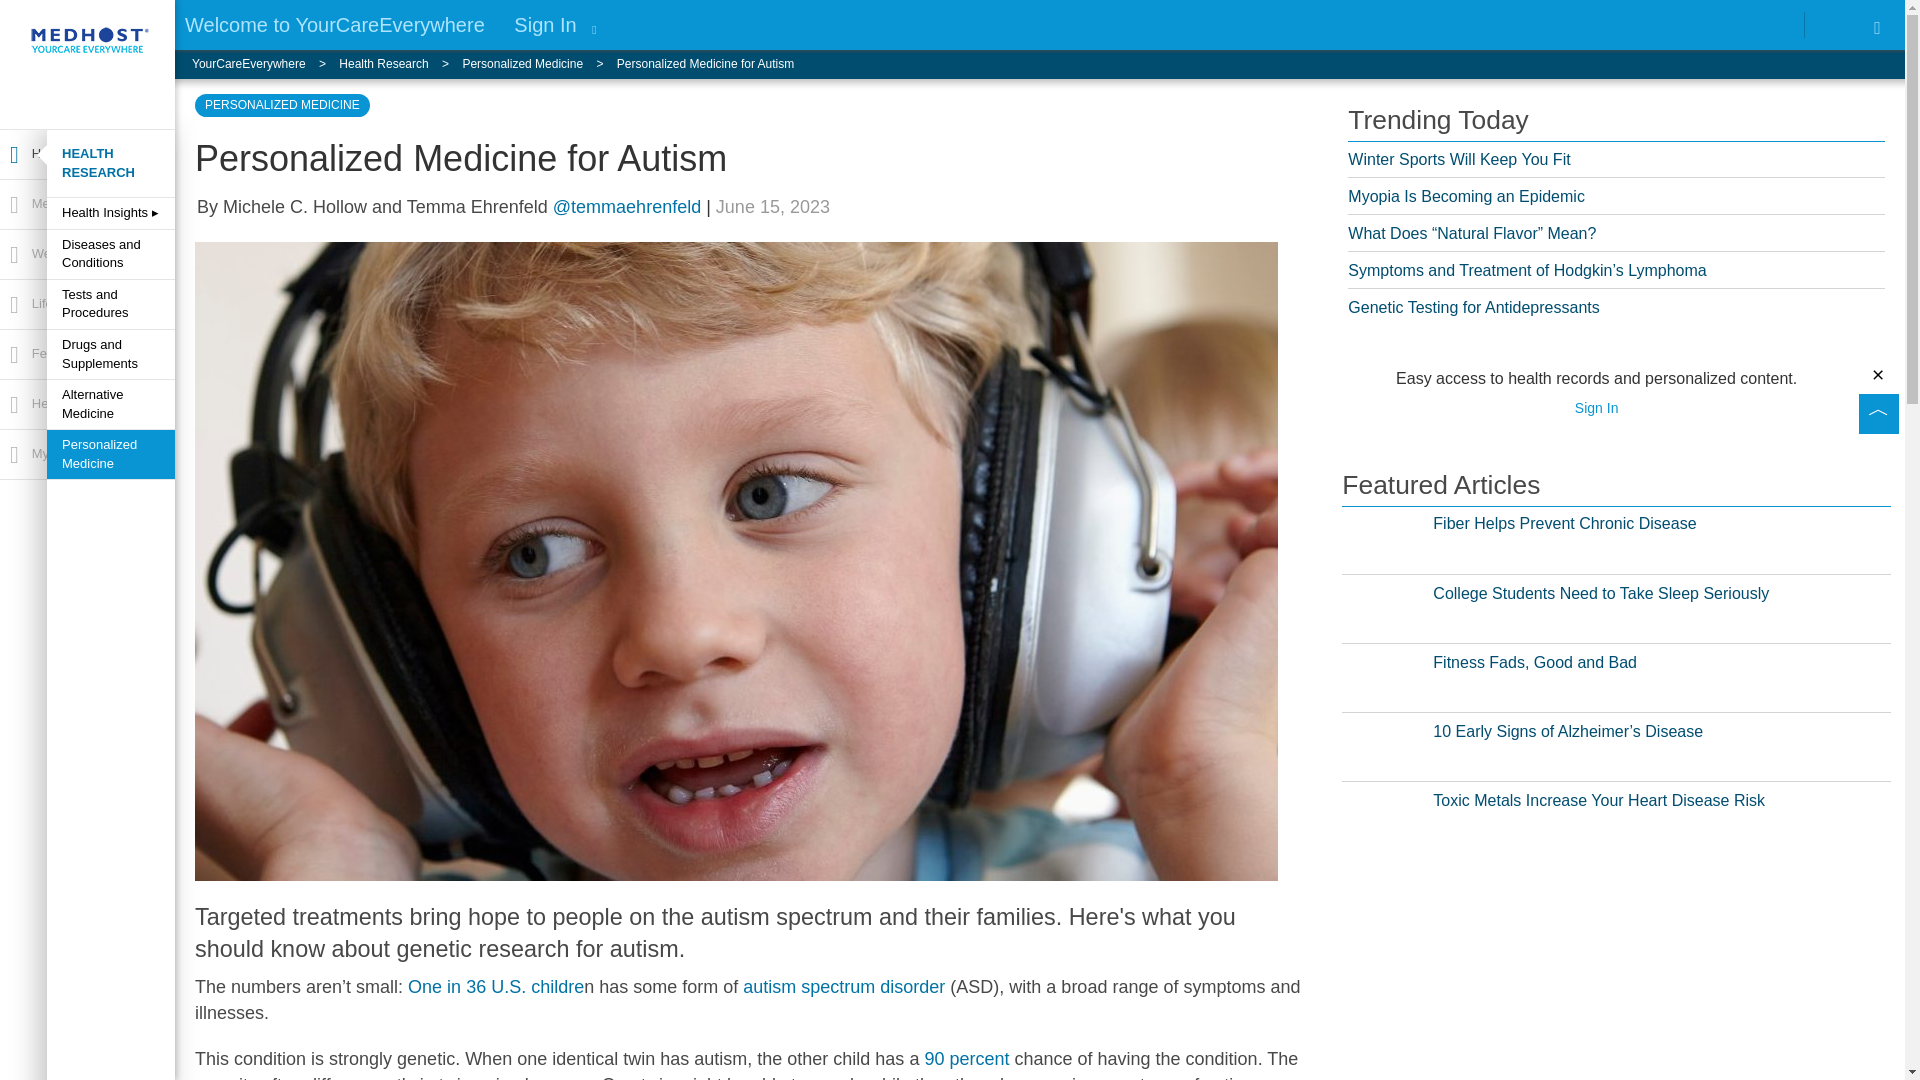 This screenshot has width=1920, height=1080. Describe the element at coordinates (86, 154) in the screenshot. I see `Health Research` at that location.